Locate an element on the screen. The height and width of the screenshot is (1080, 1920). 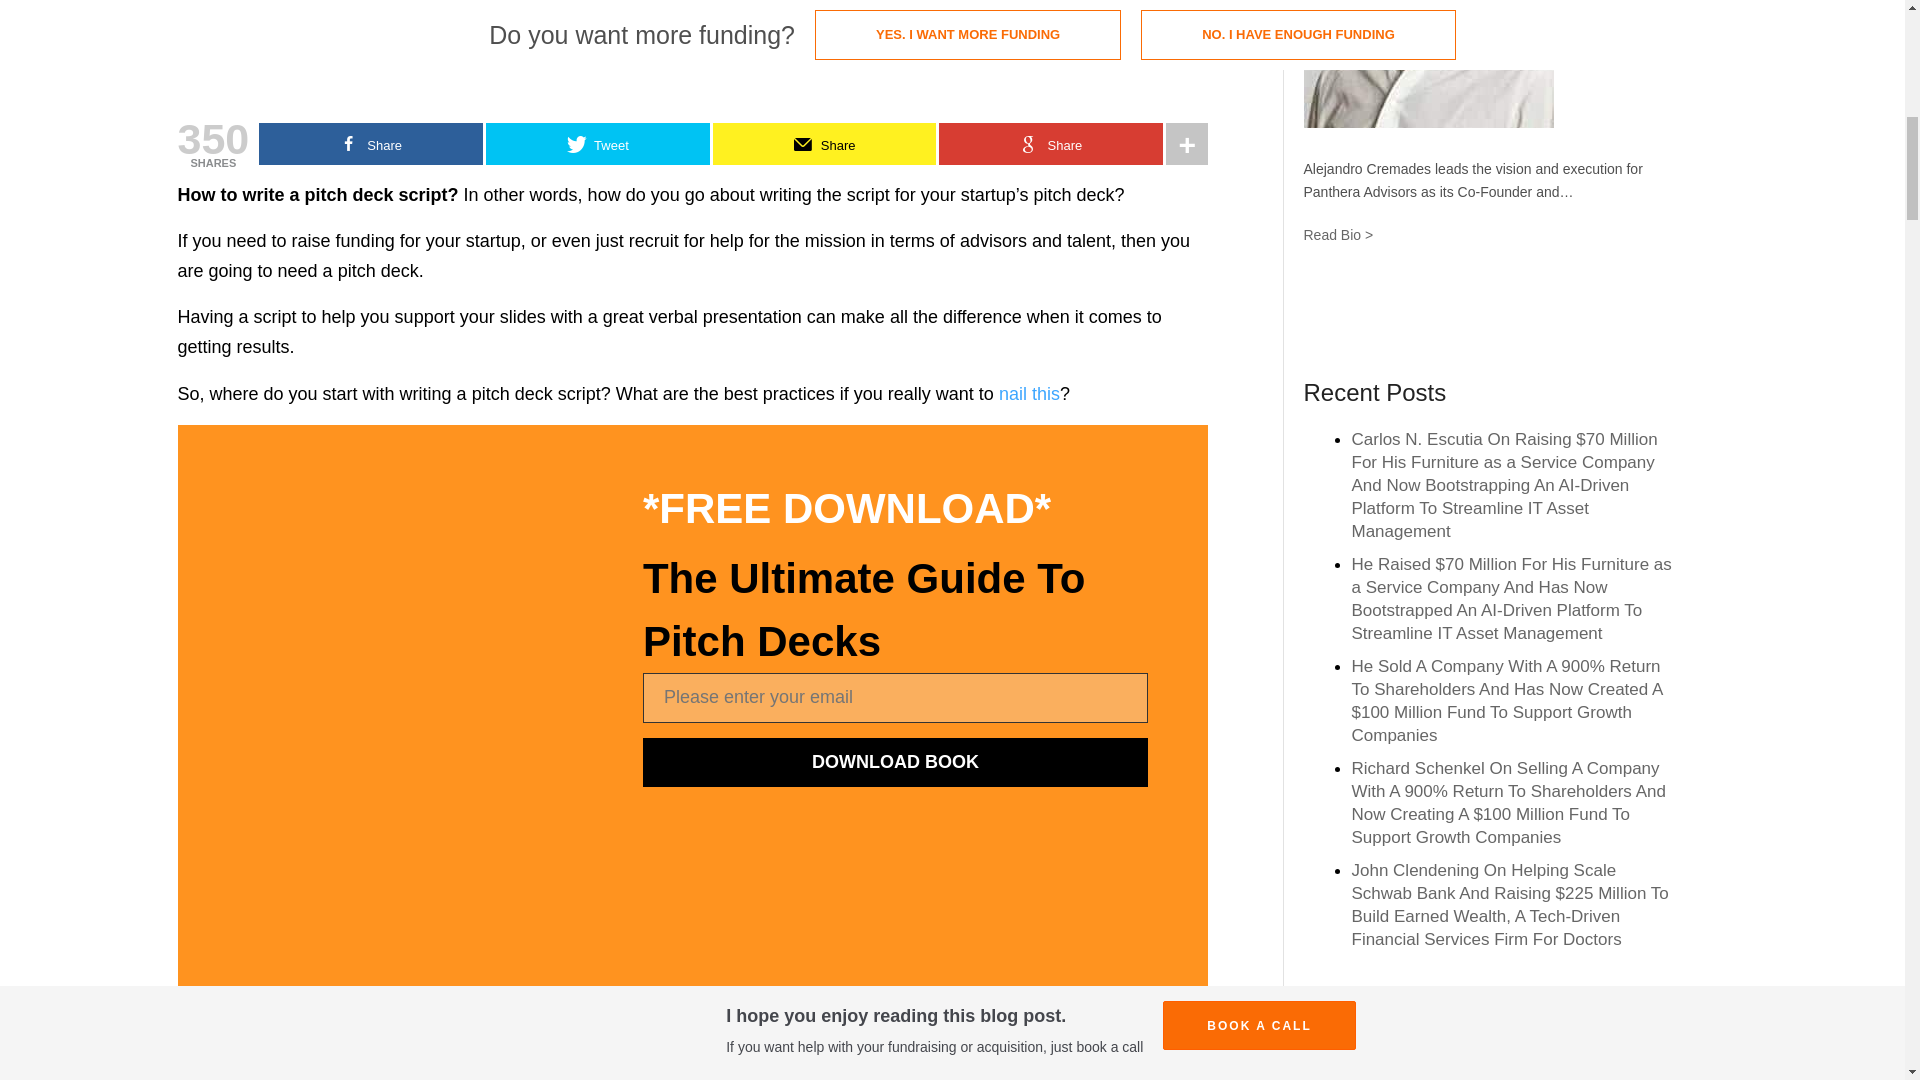
Linkedin Connect is located at coordinates (1484, 313).